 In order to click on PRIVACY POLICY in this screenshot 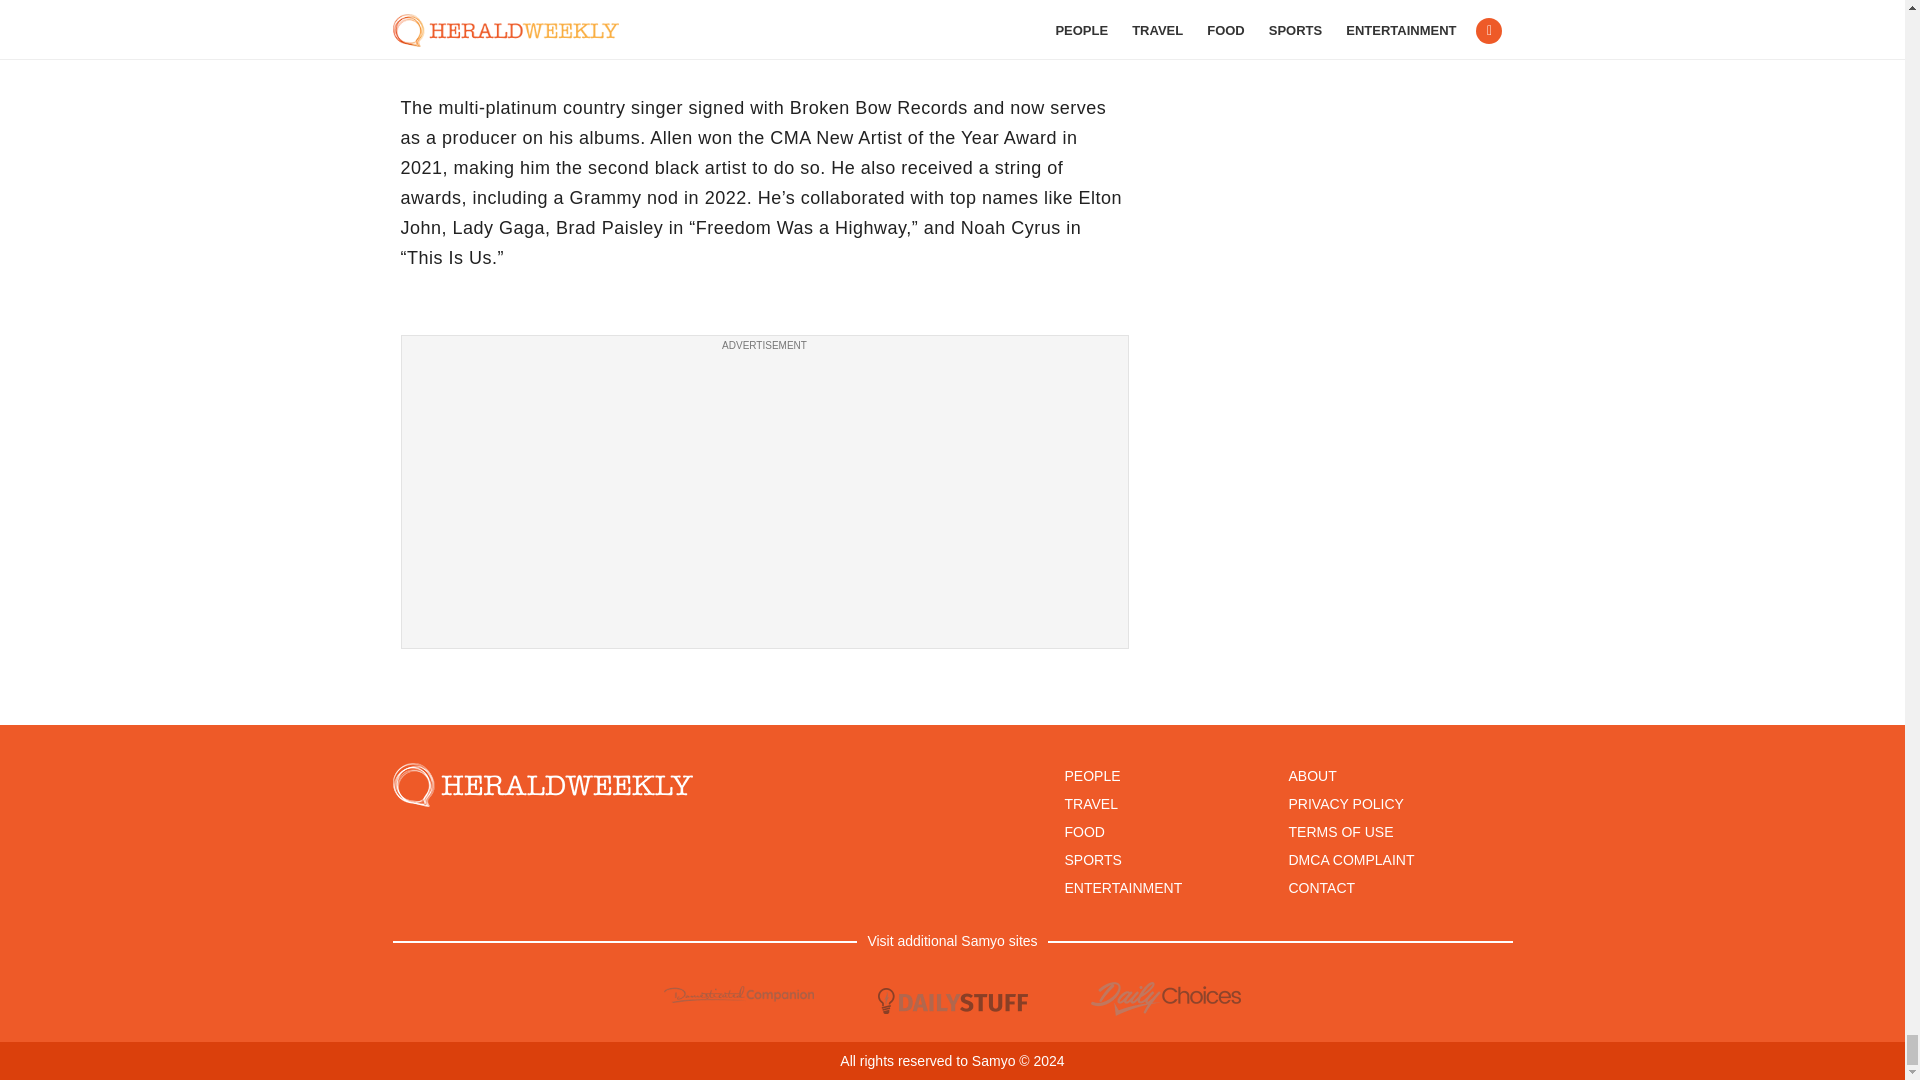, I will do `click(1346, 804)`.